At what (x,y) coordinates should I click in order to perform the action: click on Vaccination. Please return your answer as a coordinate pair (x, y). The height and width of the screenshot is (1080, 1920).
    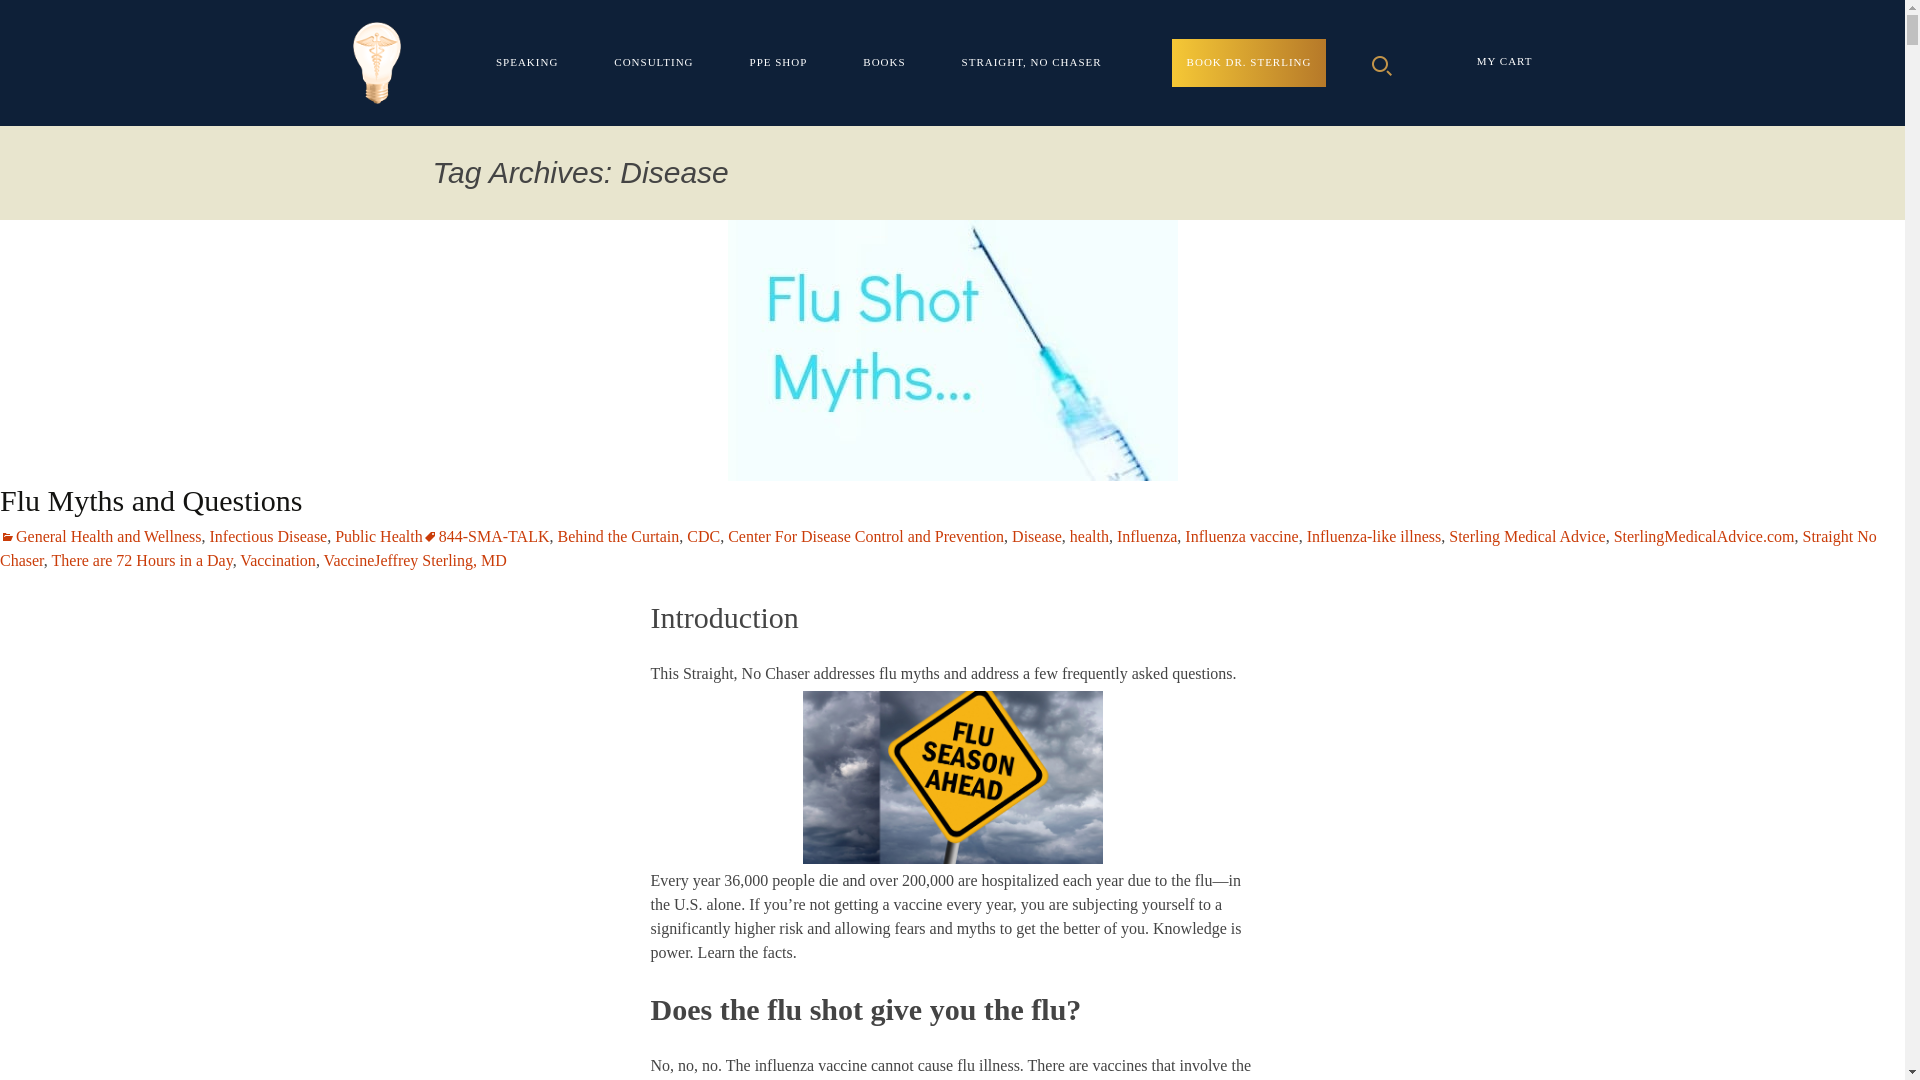
    Looking at the image, I should click on (278, 560).